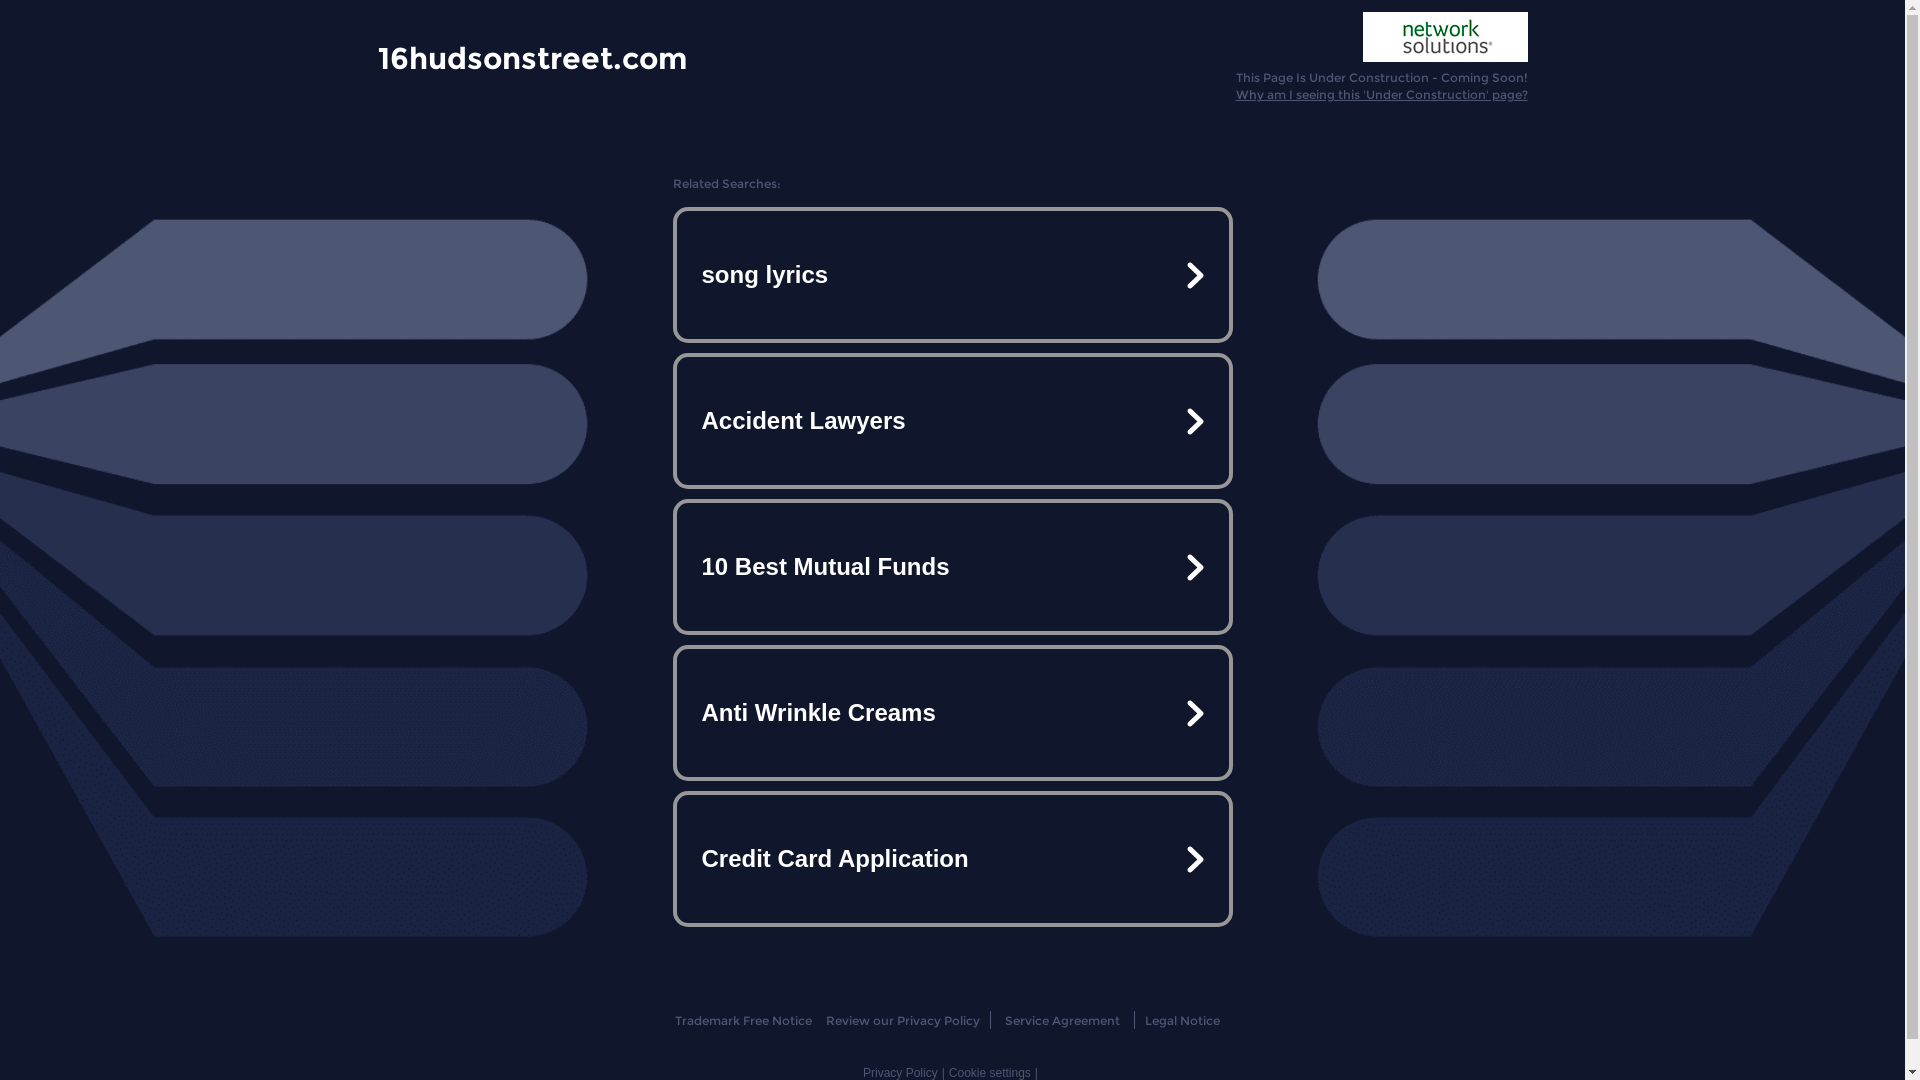 Image resolution: width=1920 pixels, height=1080 pixels. I want to click on 10 Best Mutual Funds, so click(952, 567).